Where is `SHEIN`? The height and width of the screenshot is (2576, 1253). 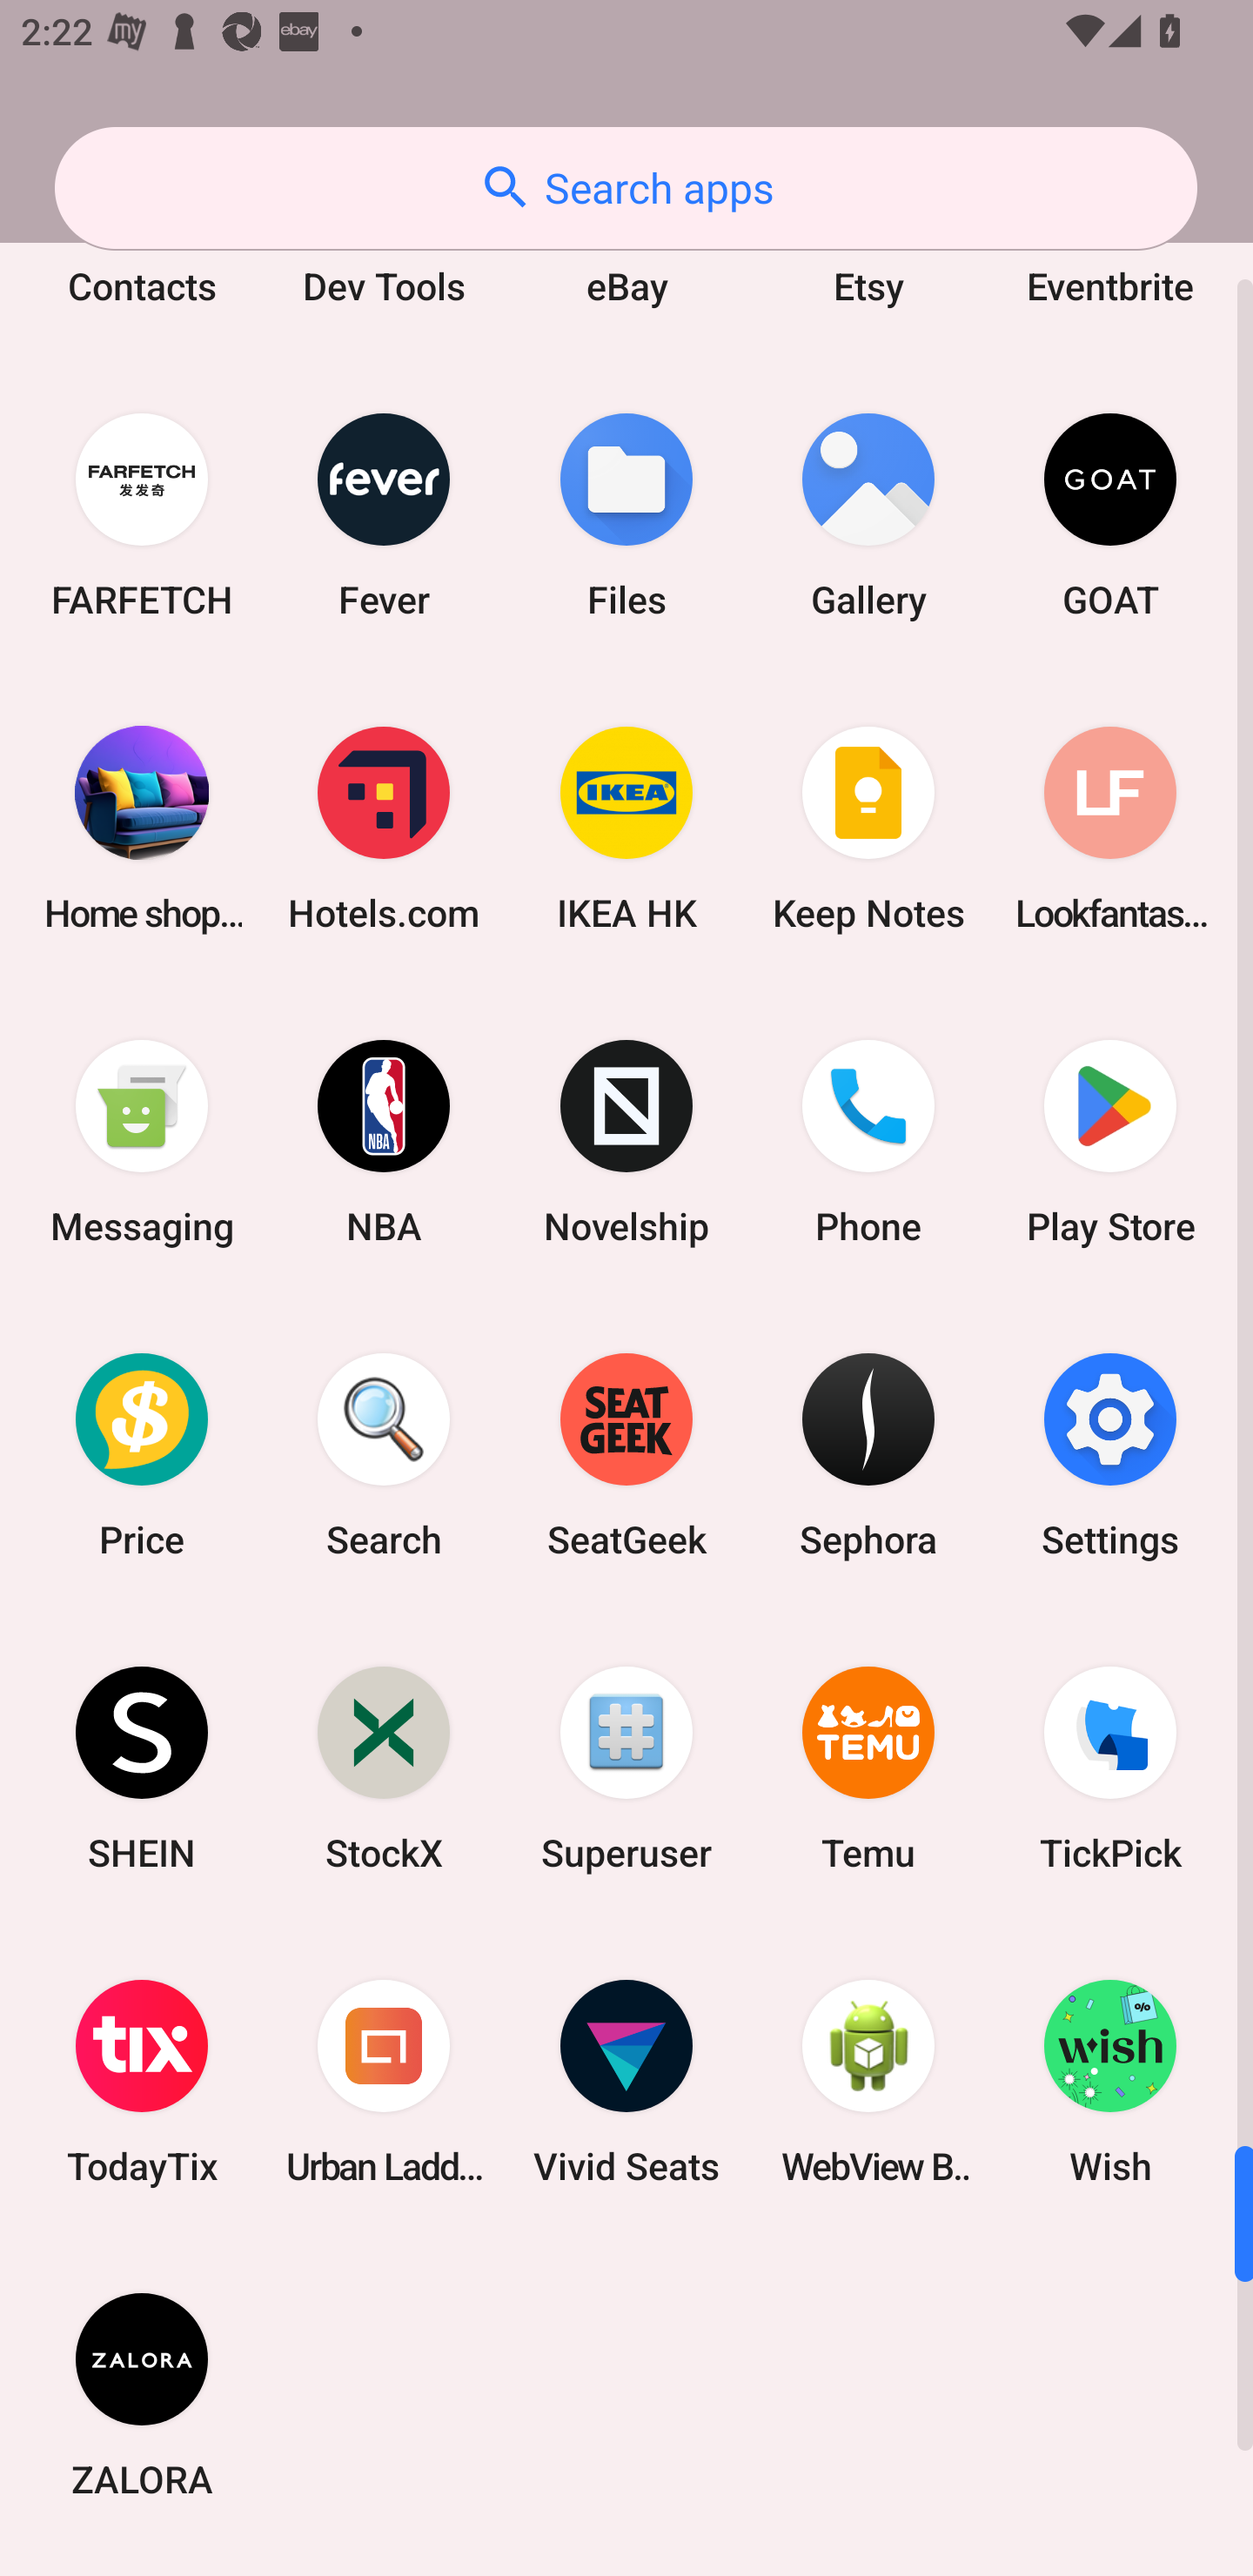
SHEIN is located at coordinates (142, 1768).